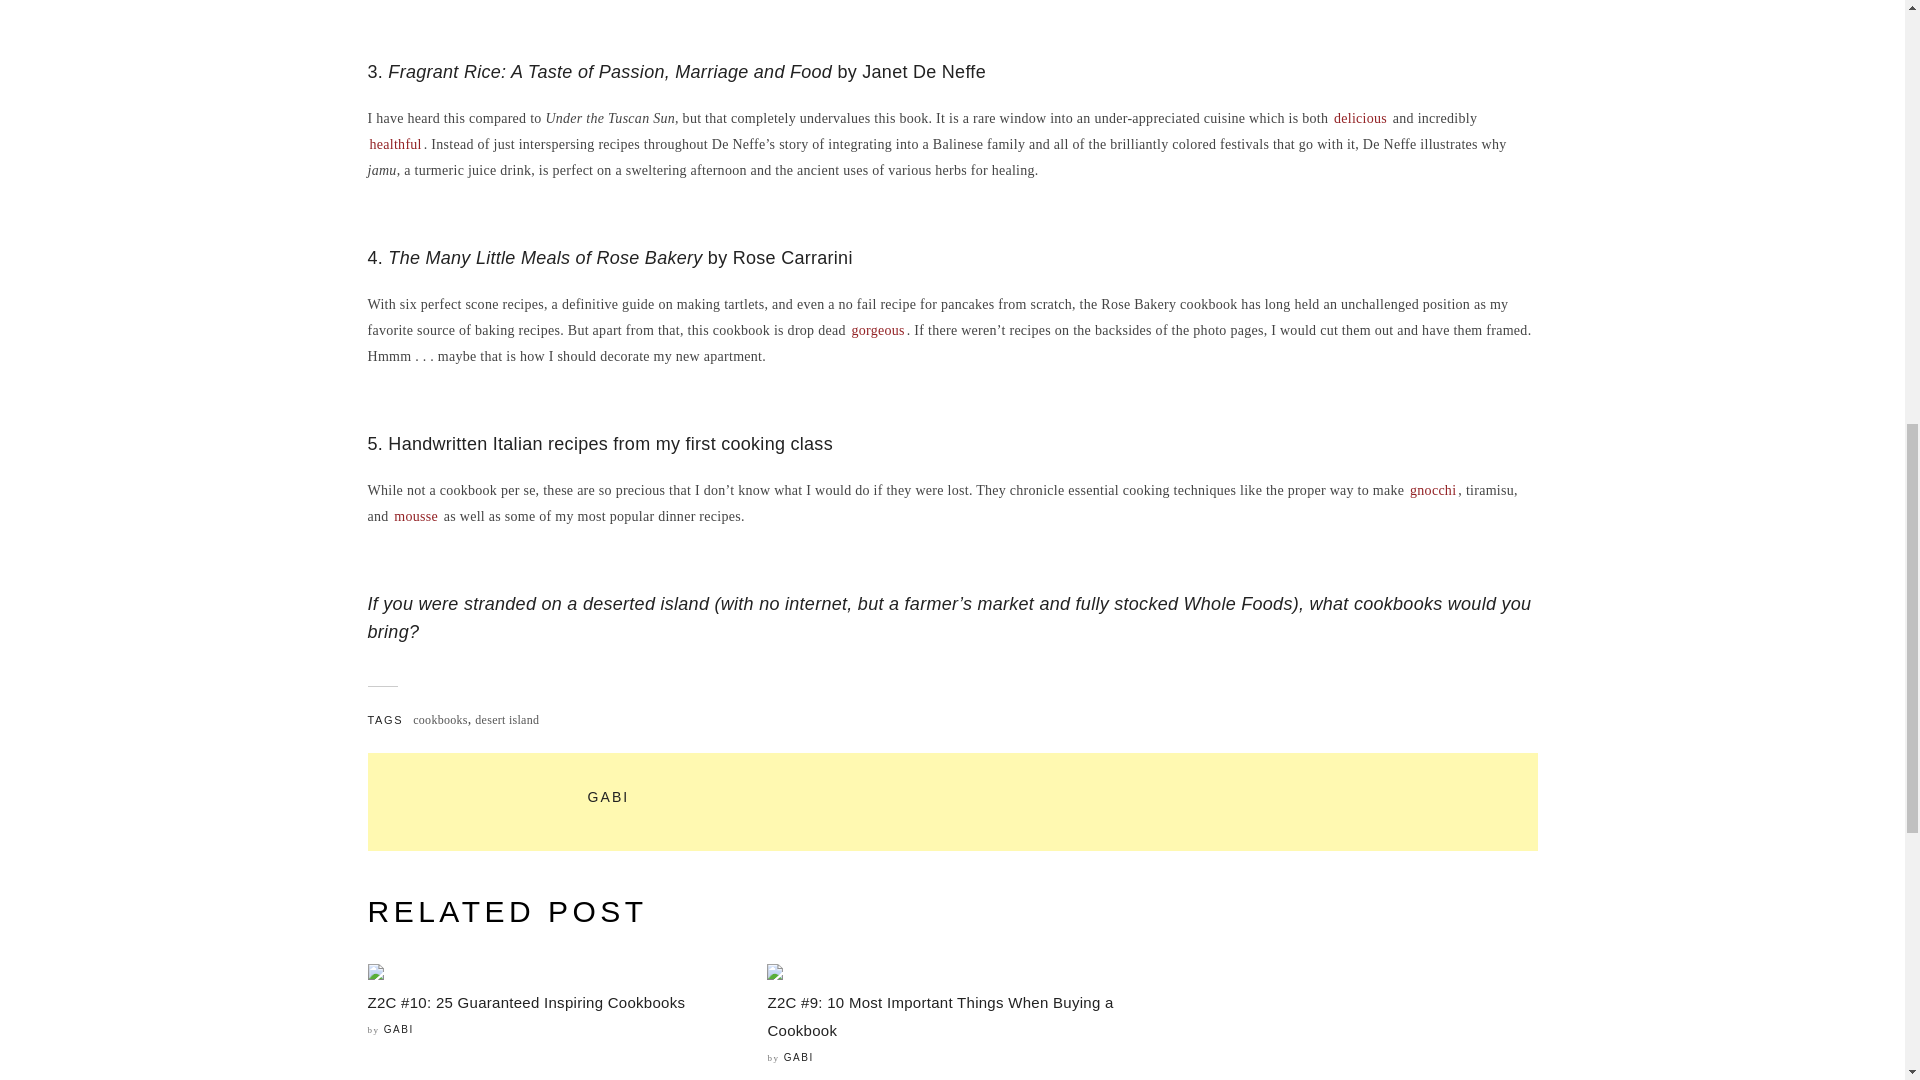 This screenshot has height=1080, width=1920. I want to click on Posts by Gabi, so click(798, 1056).